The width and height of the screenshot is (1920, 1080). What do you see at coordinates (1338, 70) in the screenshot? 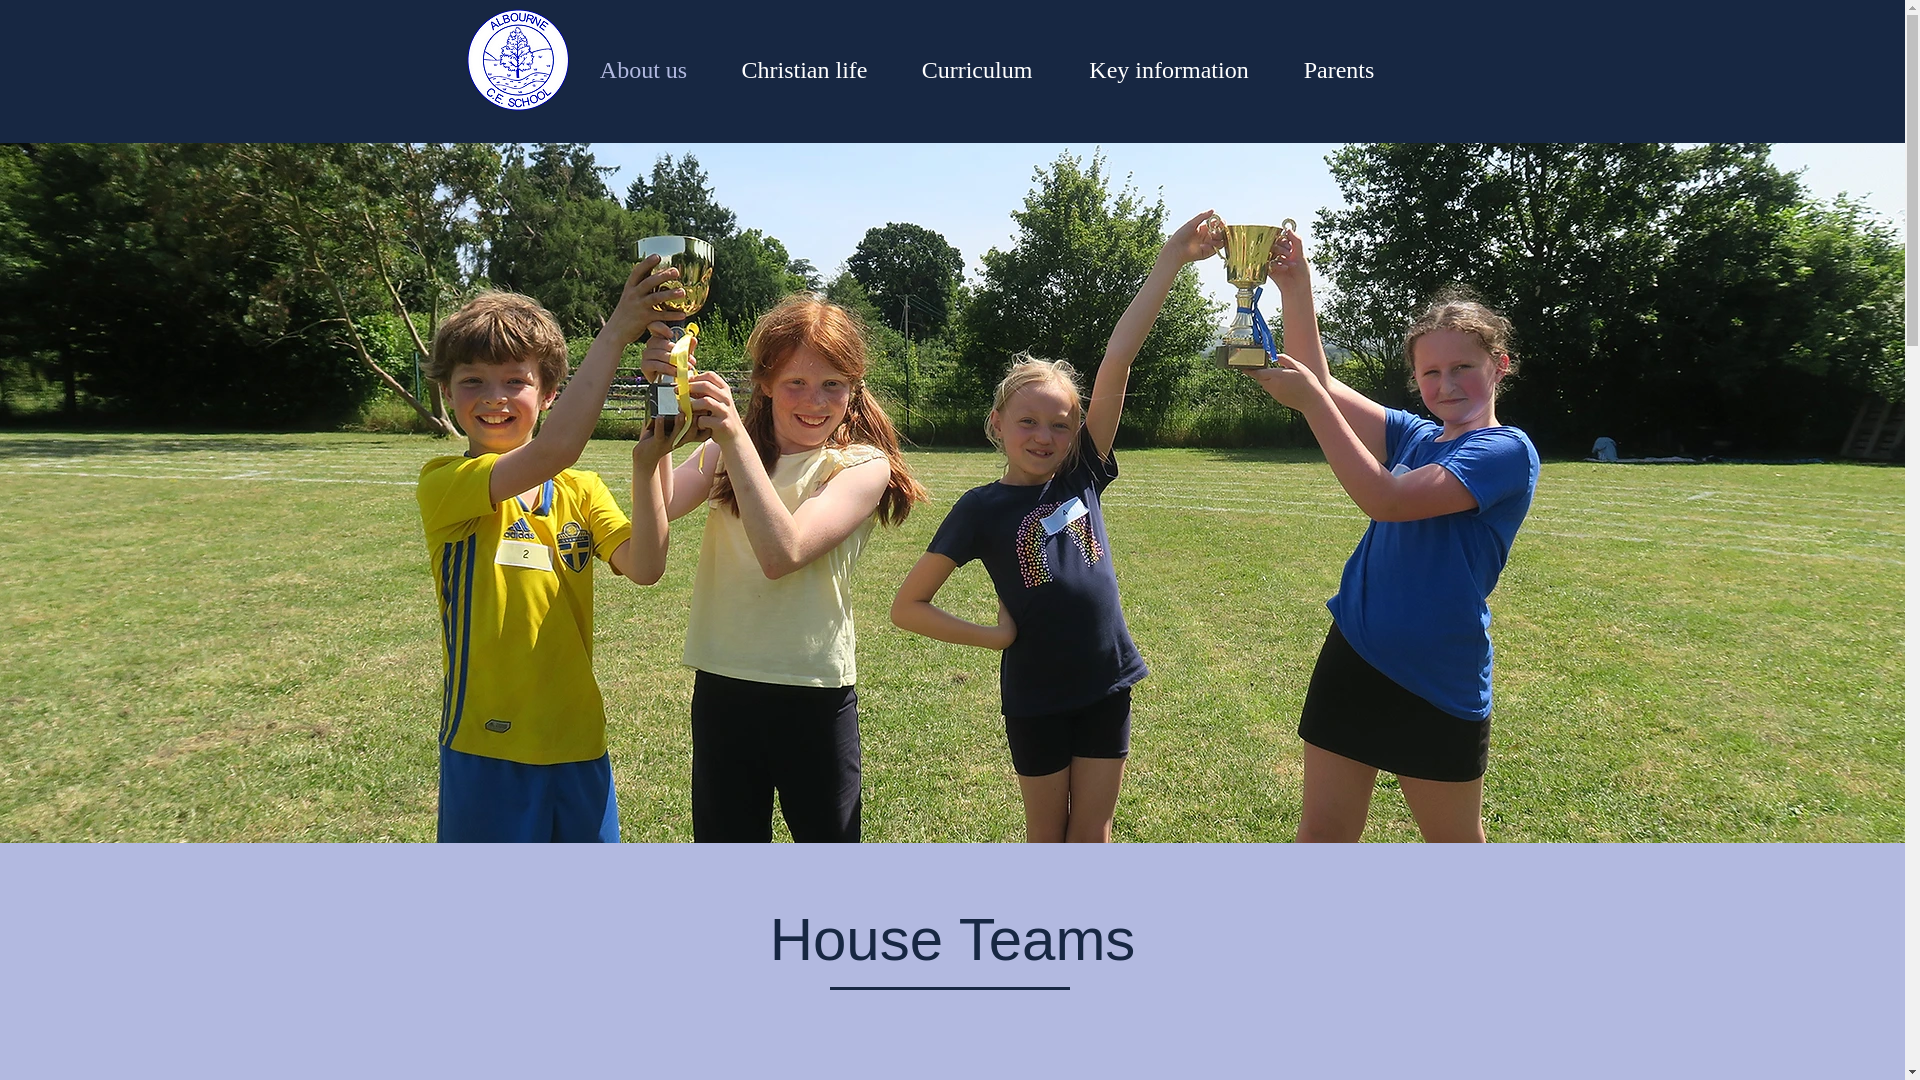
I see `Parents` at bounding box center [1338, 70].